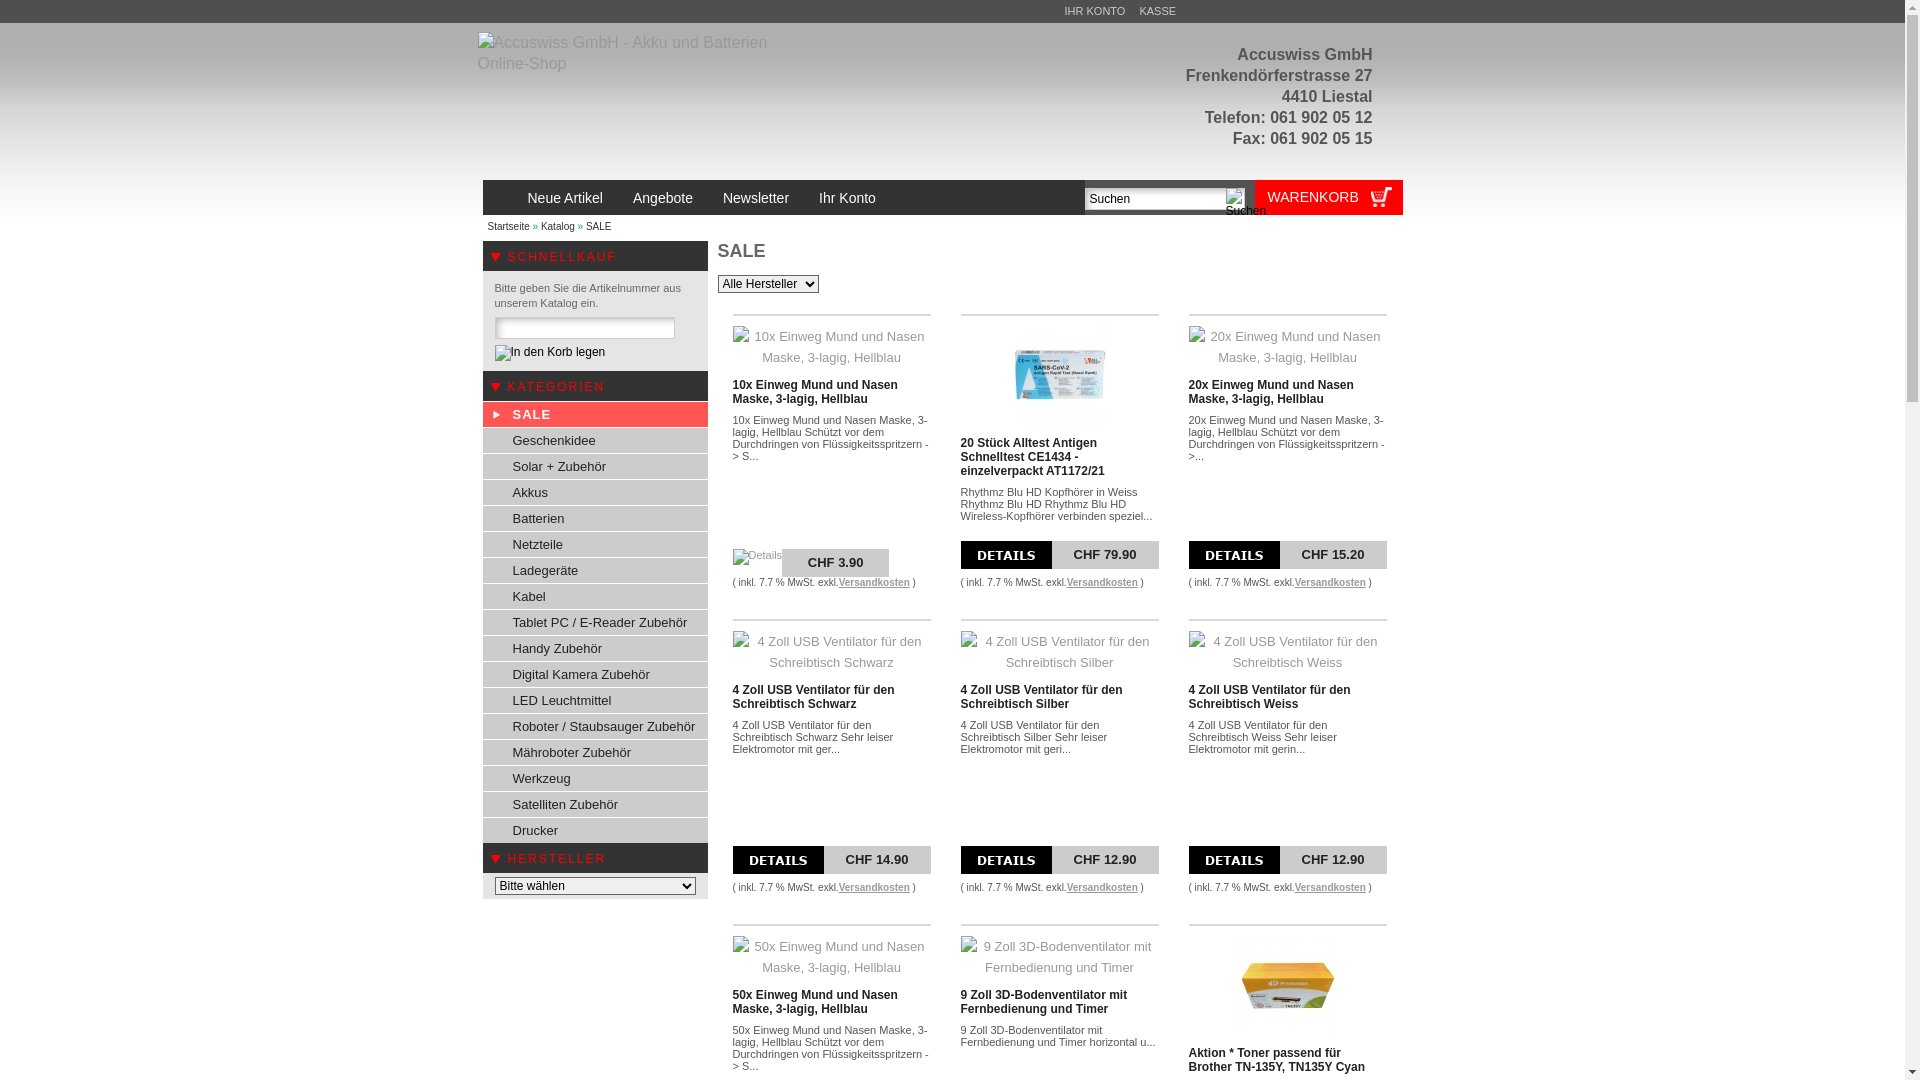  I want to click on IHR KONTO, so click(1094, 11).